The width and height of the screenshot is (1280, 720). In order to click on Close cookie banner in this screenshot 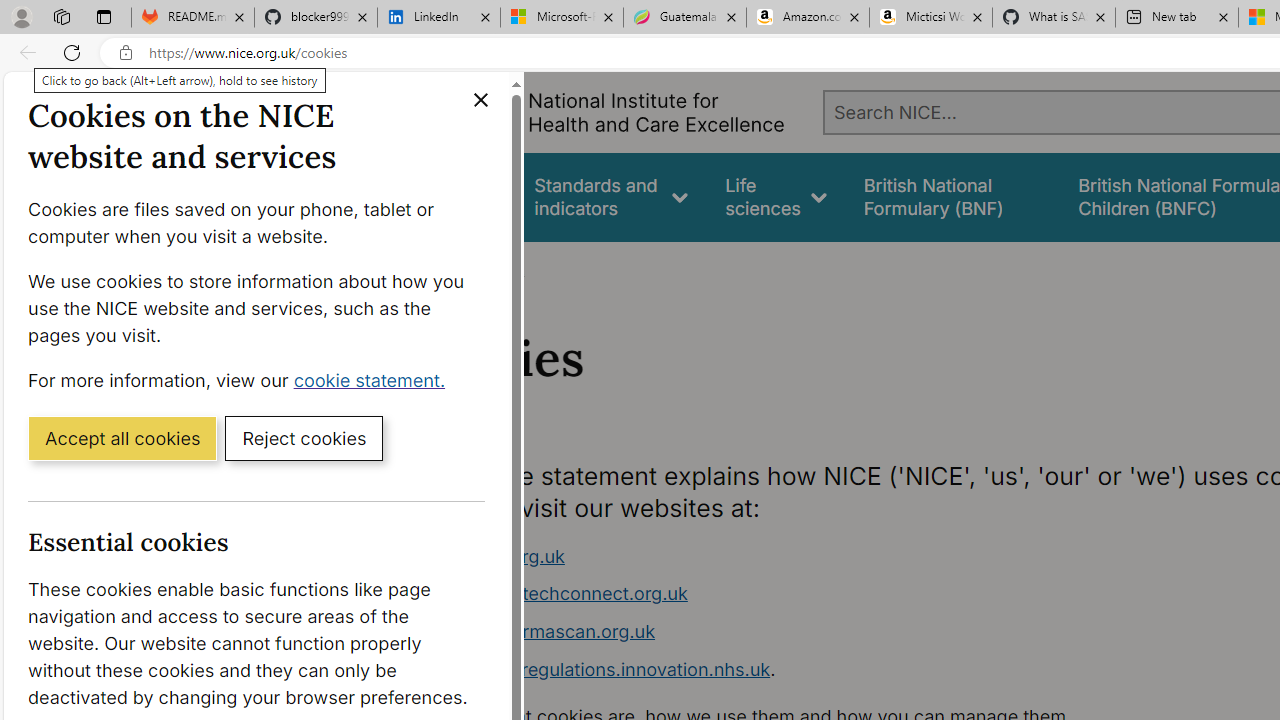, I will do `click(480, 100)`.